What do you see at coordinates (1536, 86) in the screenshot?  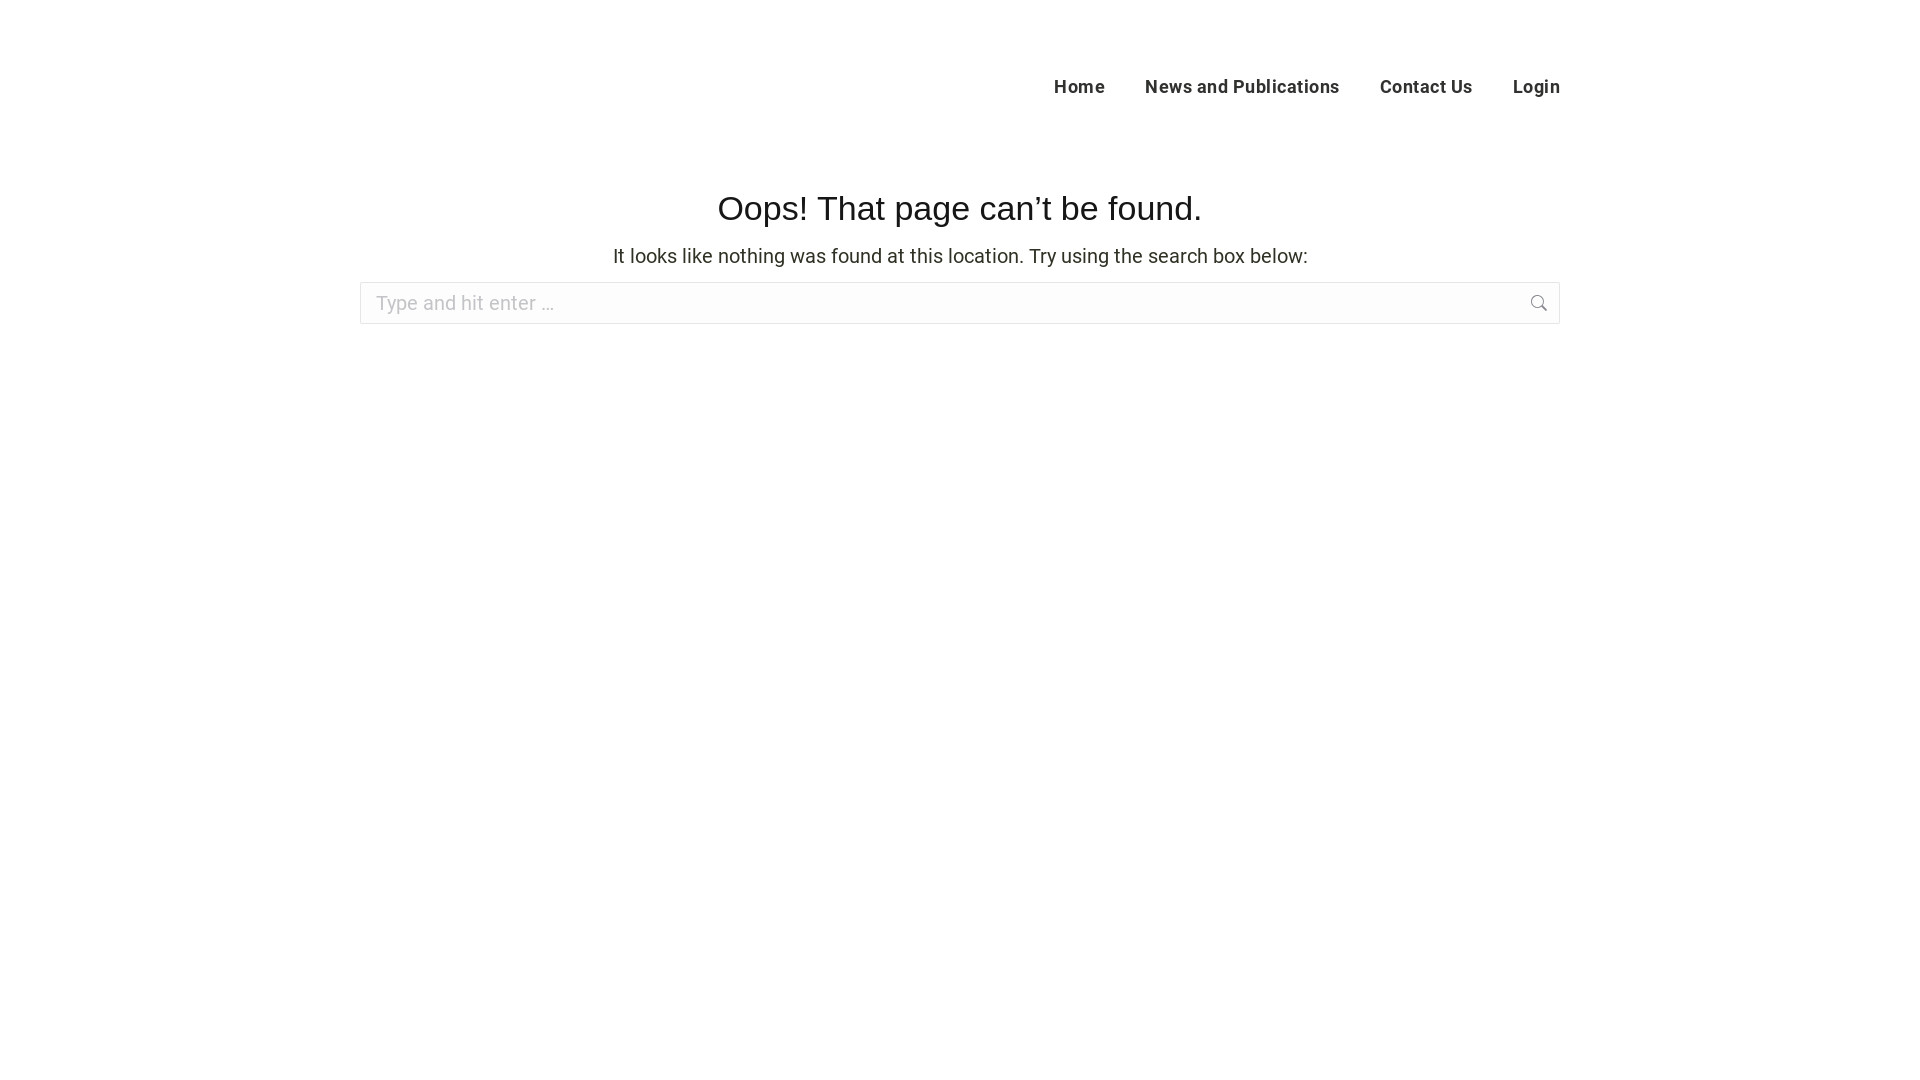 I see `Login` at bounding box center [1536, 86].